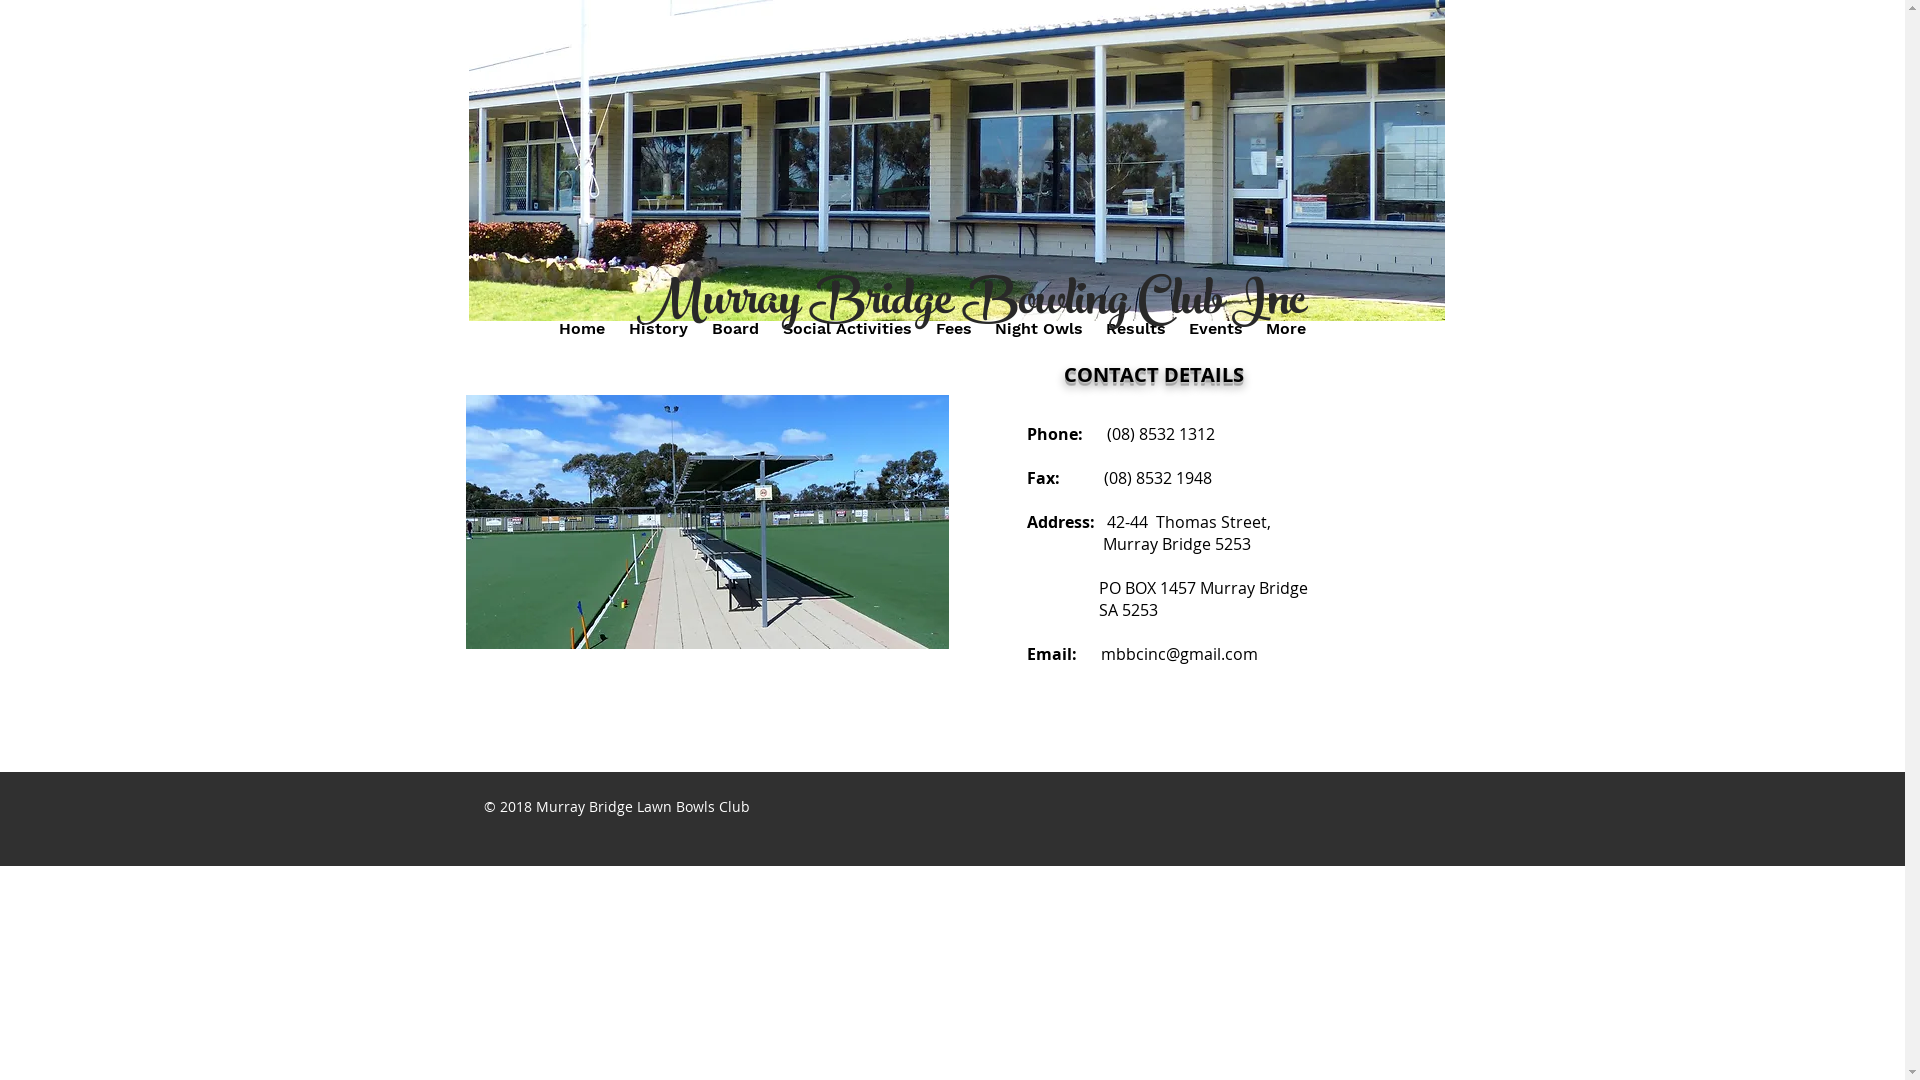 Image resolution: width=1920 pixels, height=1080 pixels. What do you see at coordinates (736, 329) in the screenshot?
I see `Board` at bounding box center [736, 329].